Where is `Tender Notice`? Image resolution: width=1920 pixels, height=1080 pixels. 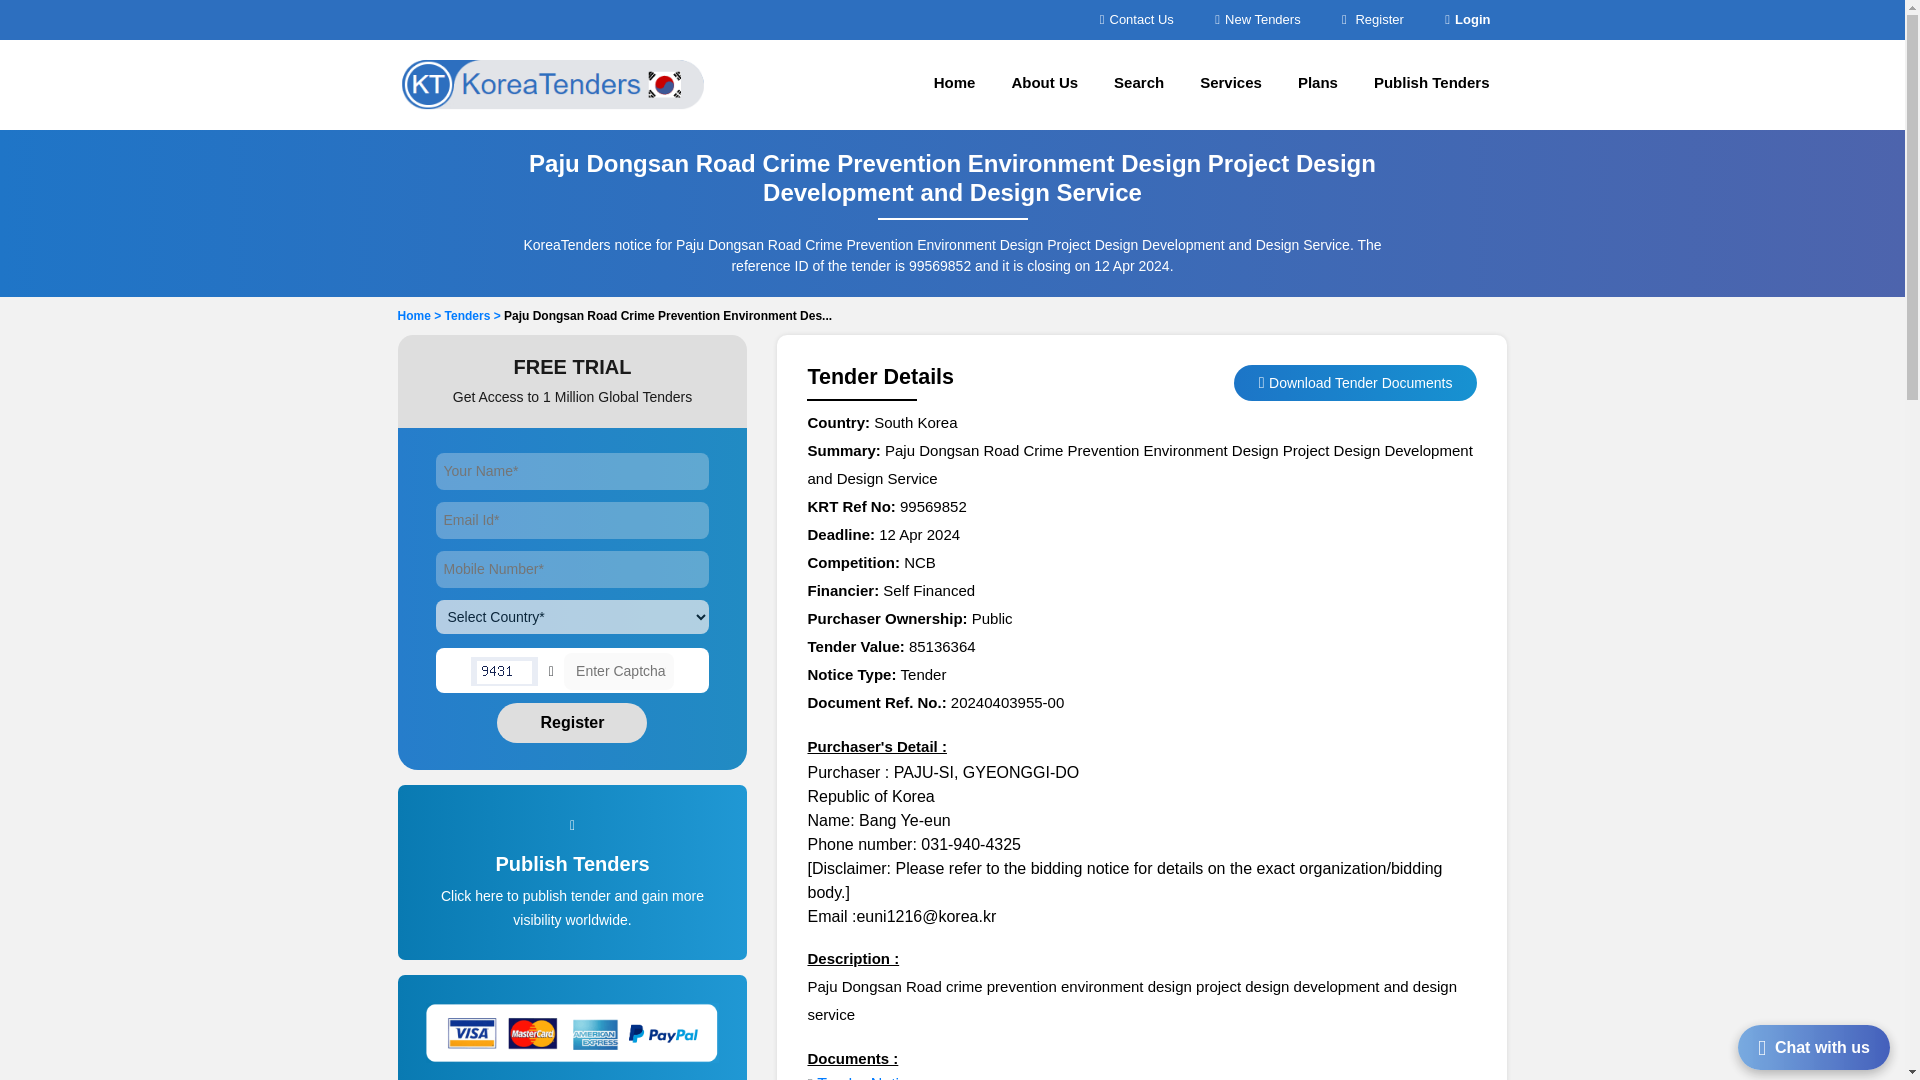 Tender Notice is located at coordinates (866, 1078).